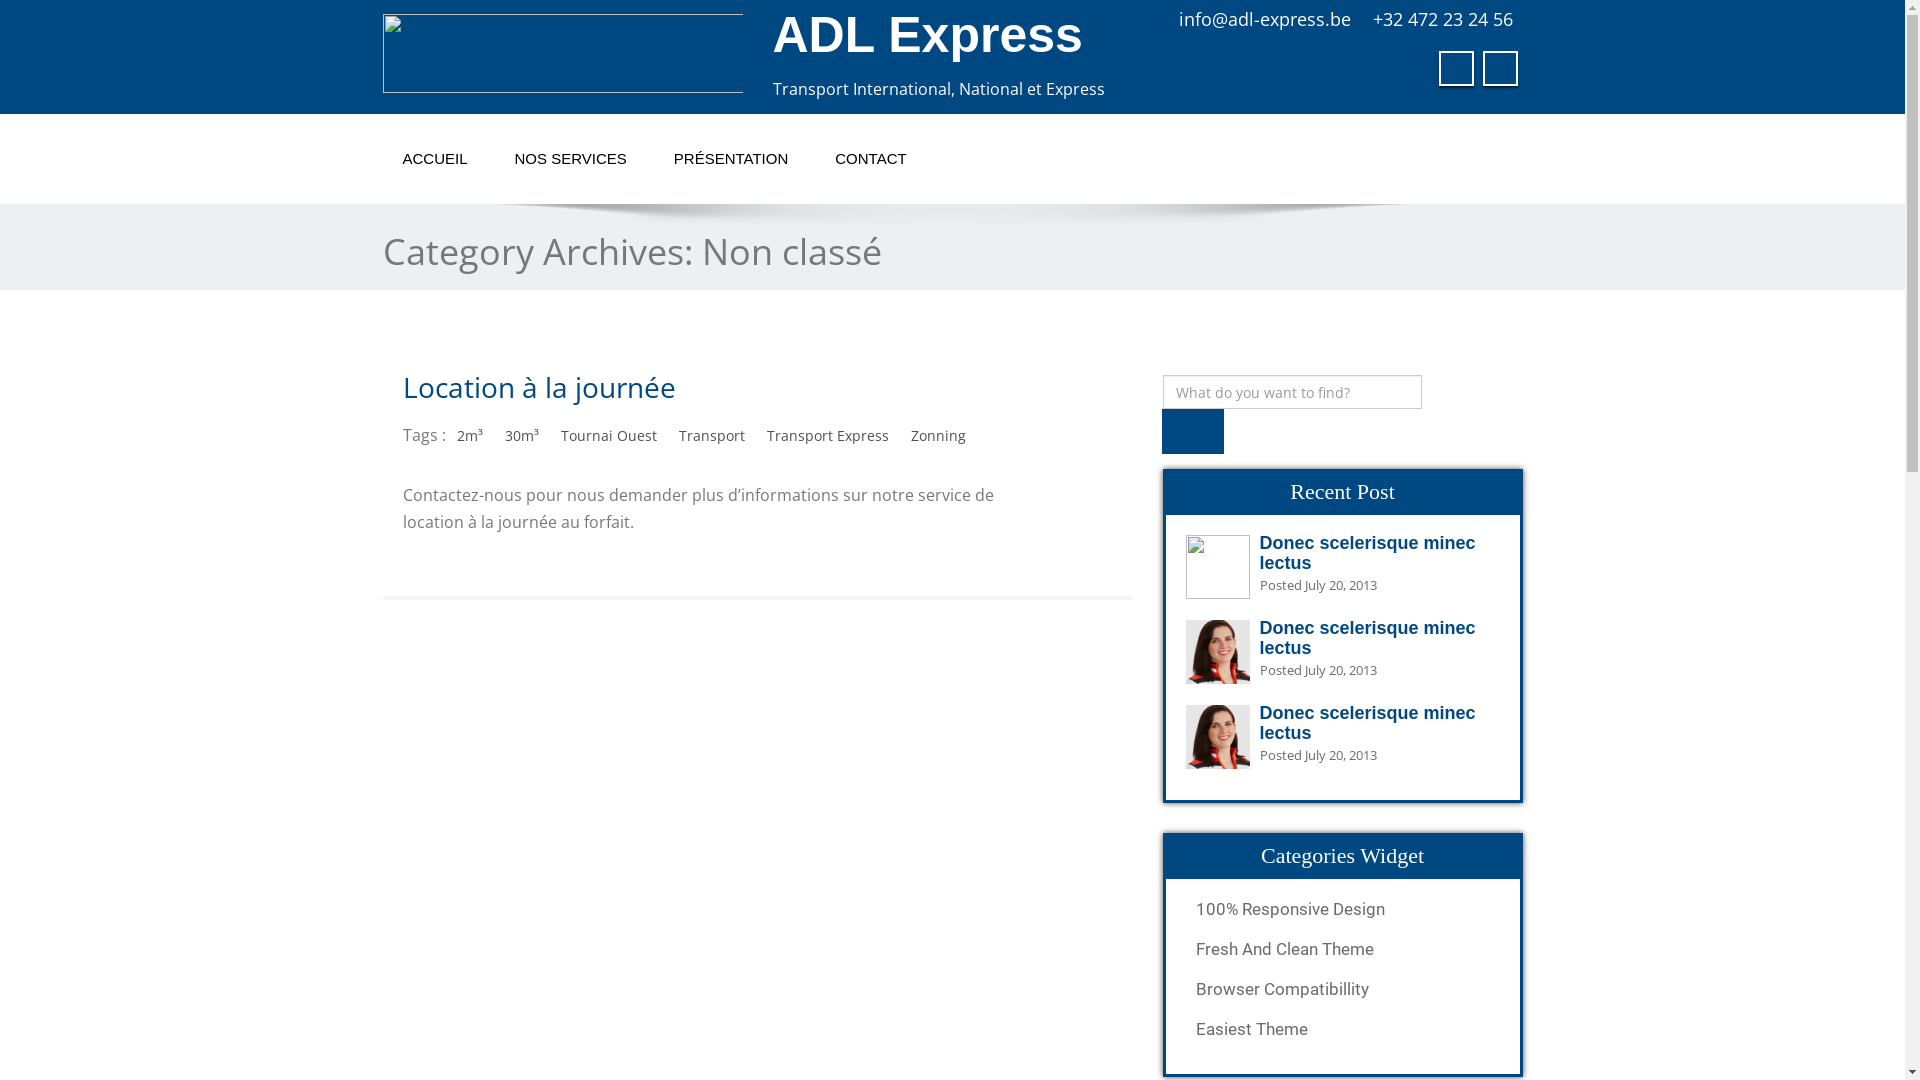  Describe the element at coordinates (571, 159) in the screenshot. I see `NOS SERVICES` at that location.